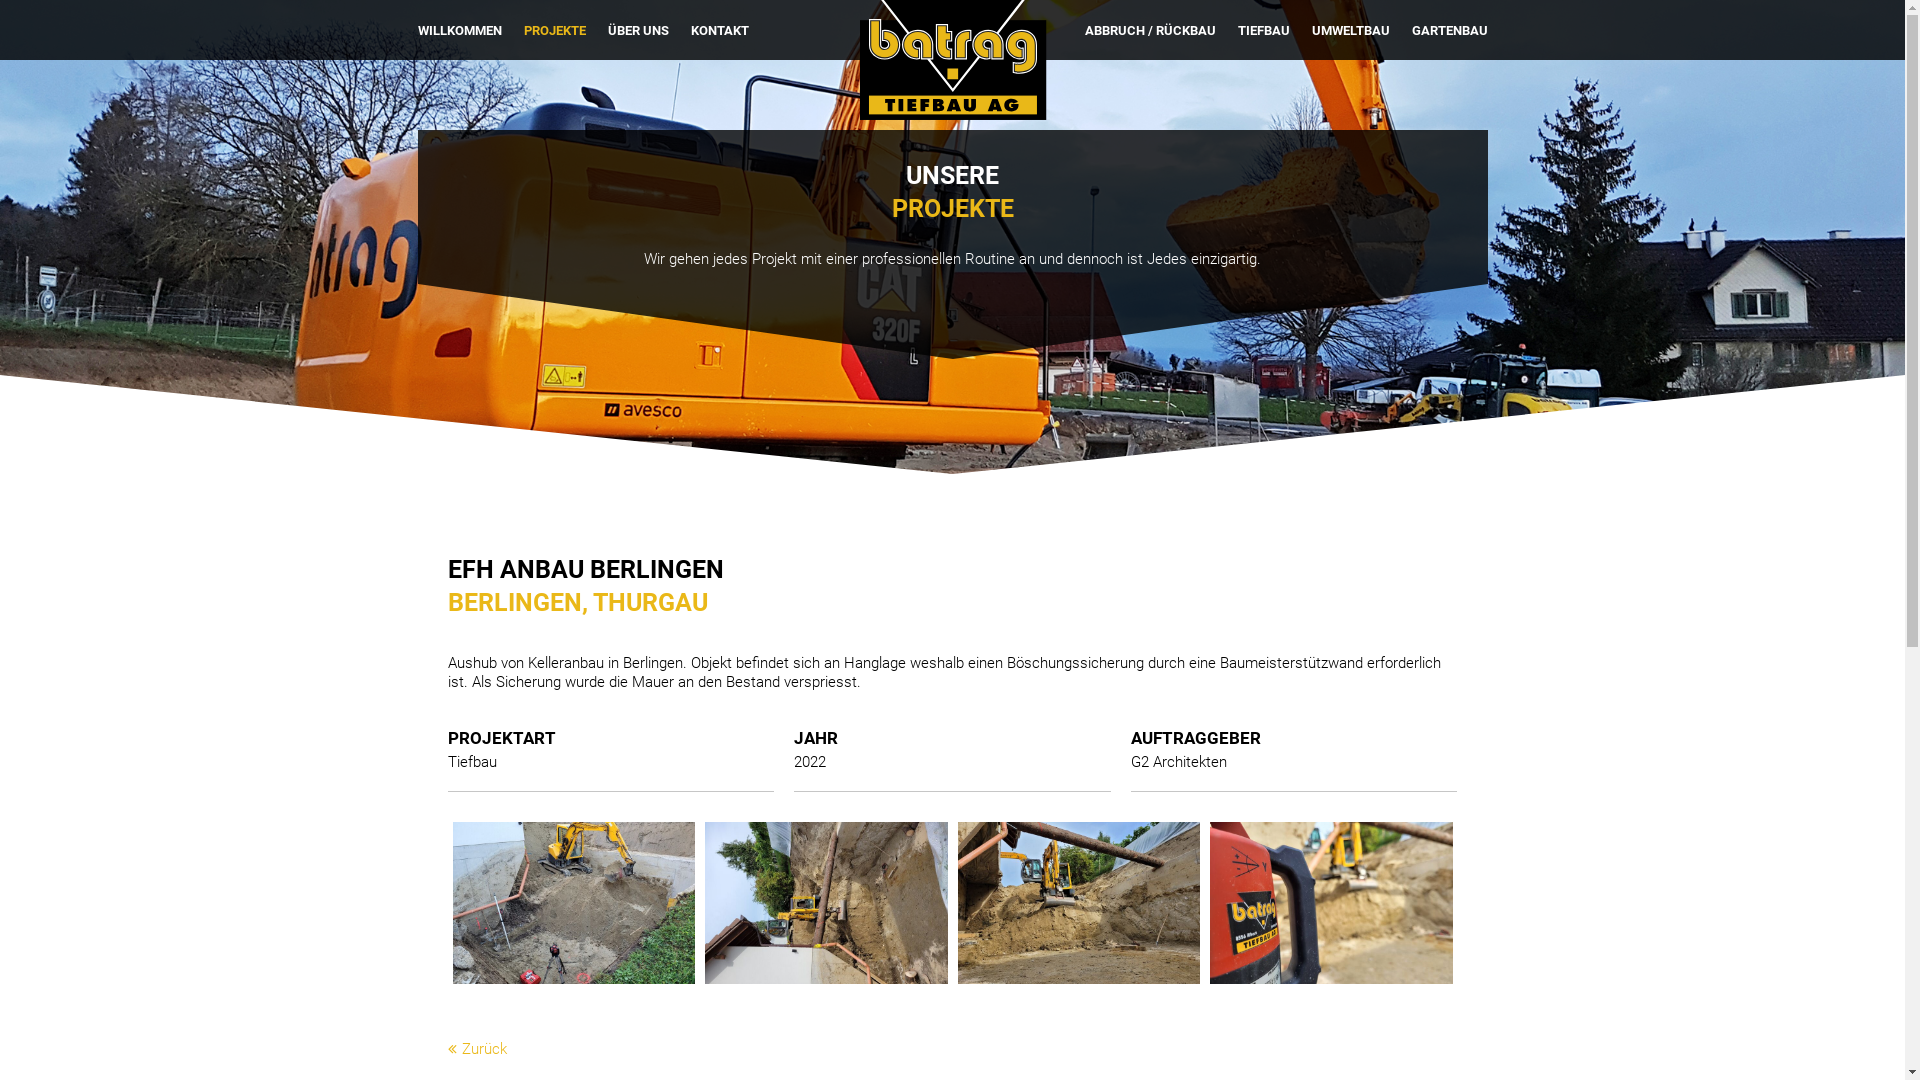  Describe the element at coordinates (555, 31) in the screenshot. I see `PROJEKTE` at that location.